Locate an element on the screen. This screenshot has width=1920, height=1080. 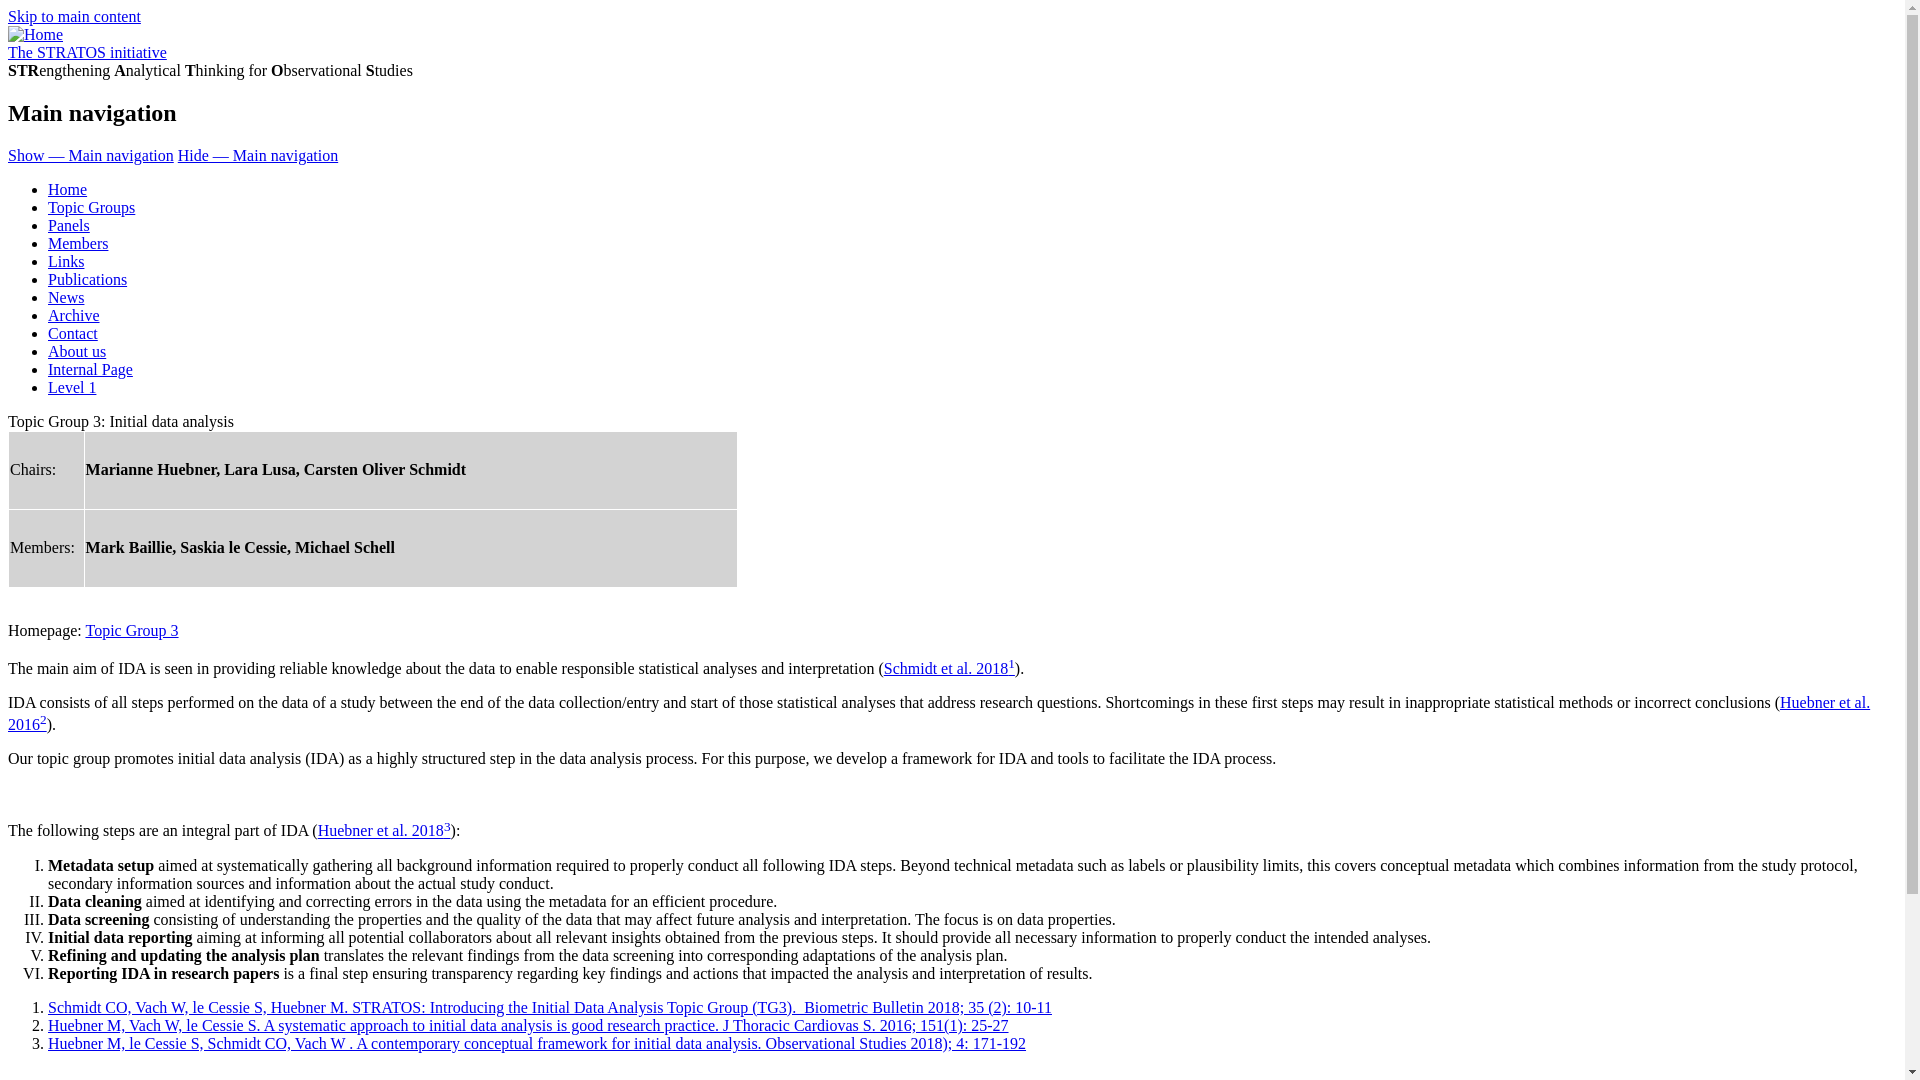
Topic Group 3 is located at coordinates (131, 630).